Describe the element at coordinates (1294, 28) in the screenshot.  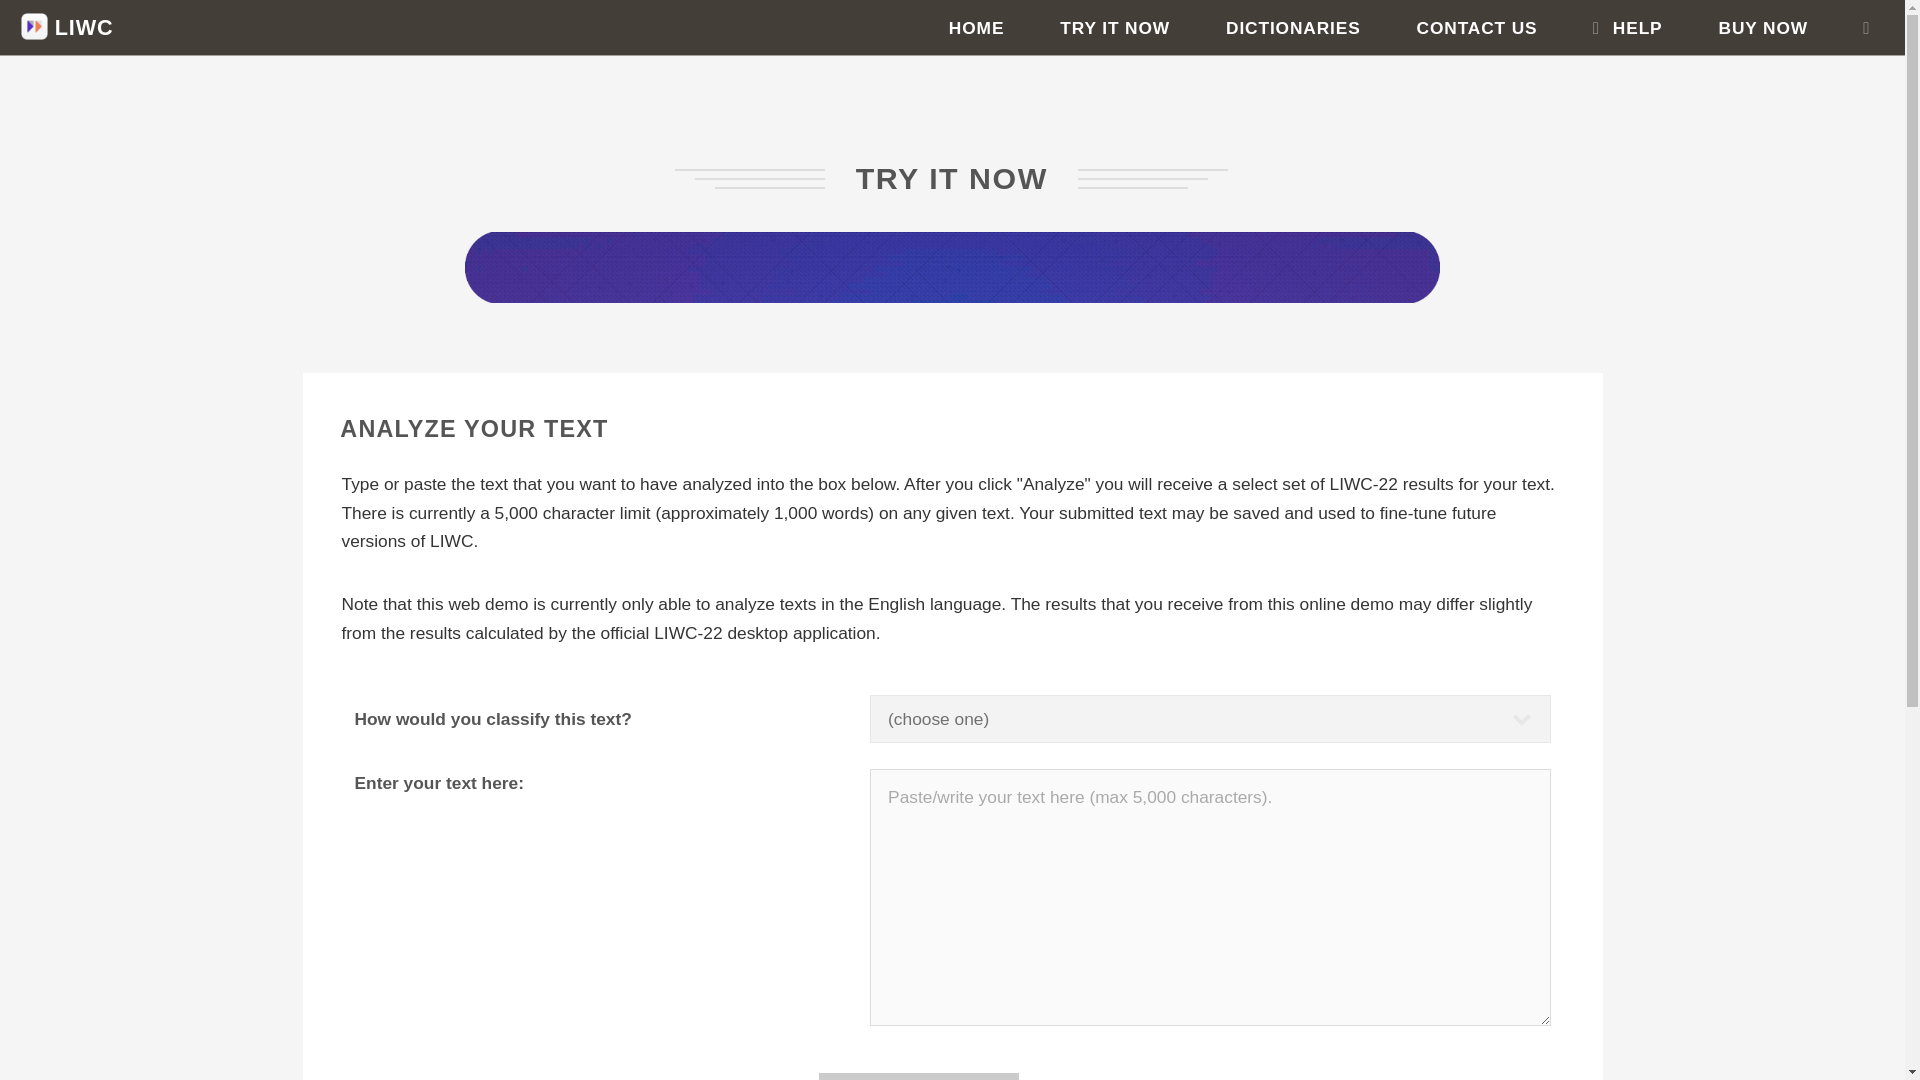
I see `DICTIONARIES` at that location.